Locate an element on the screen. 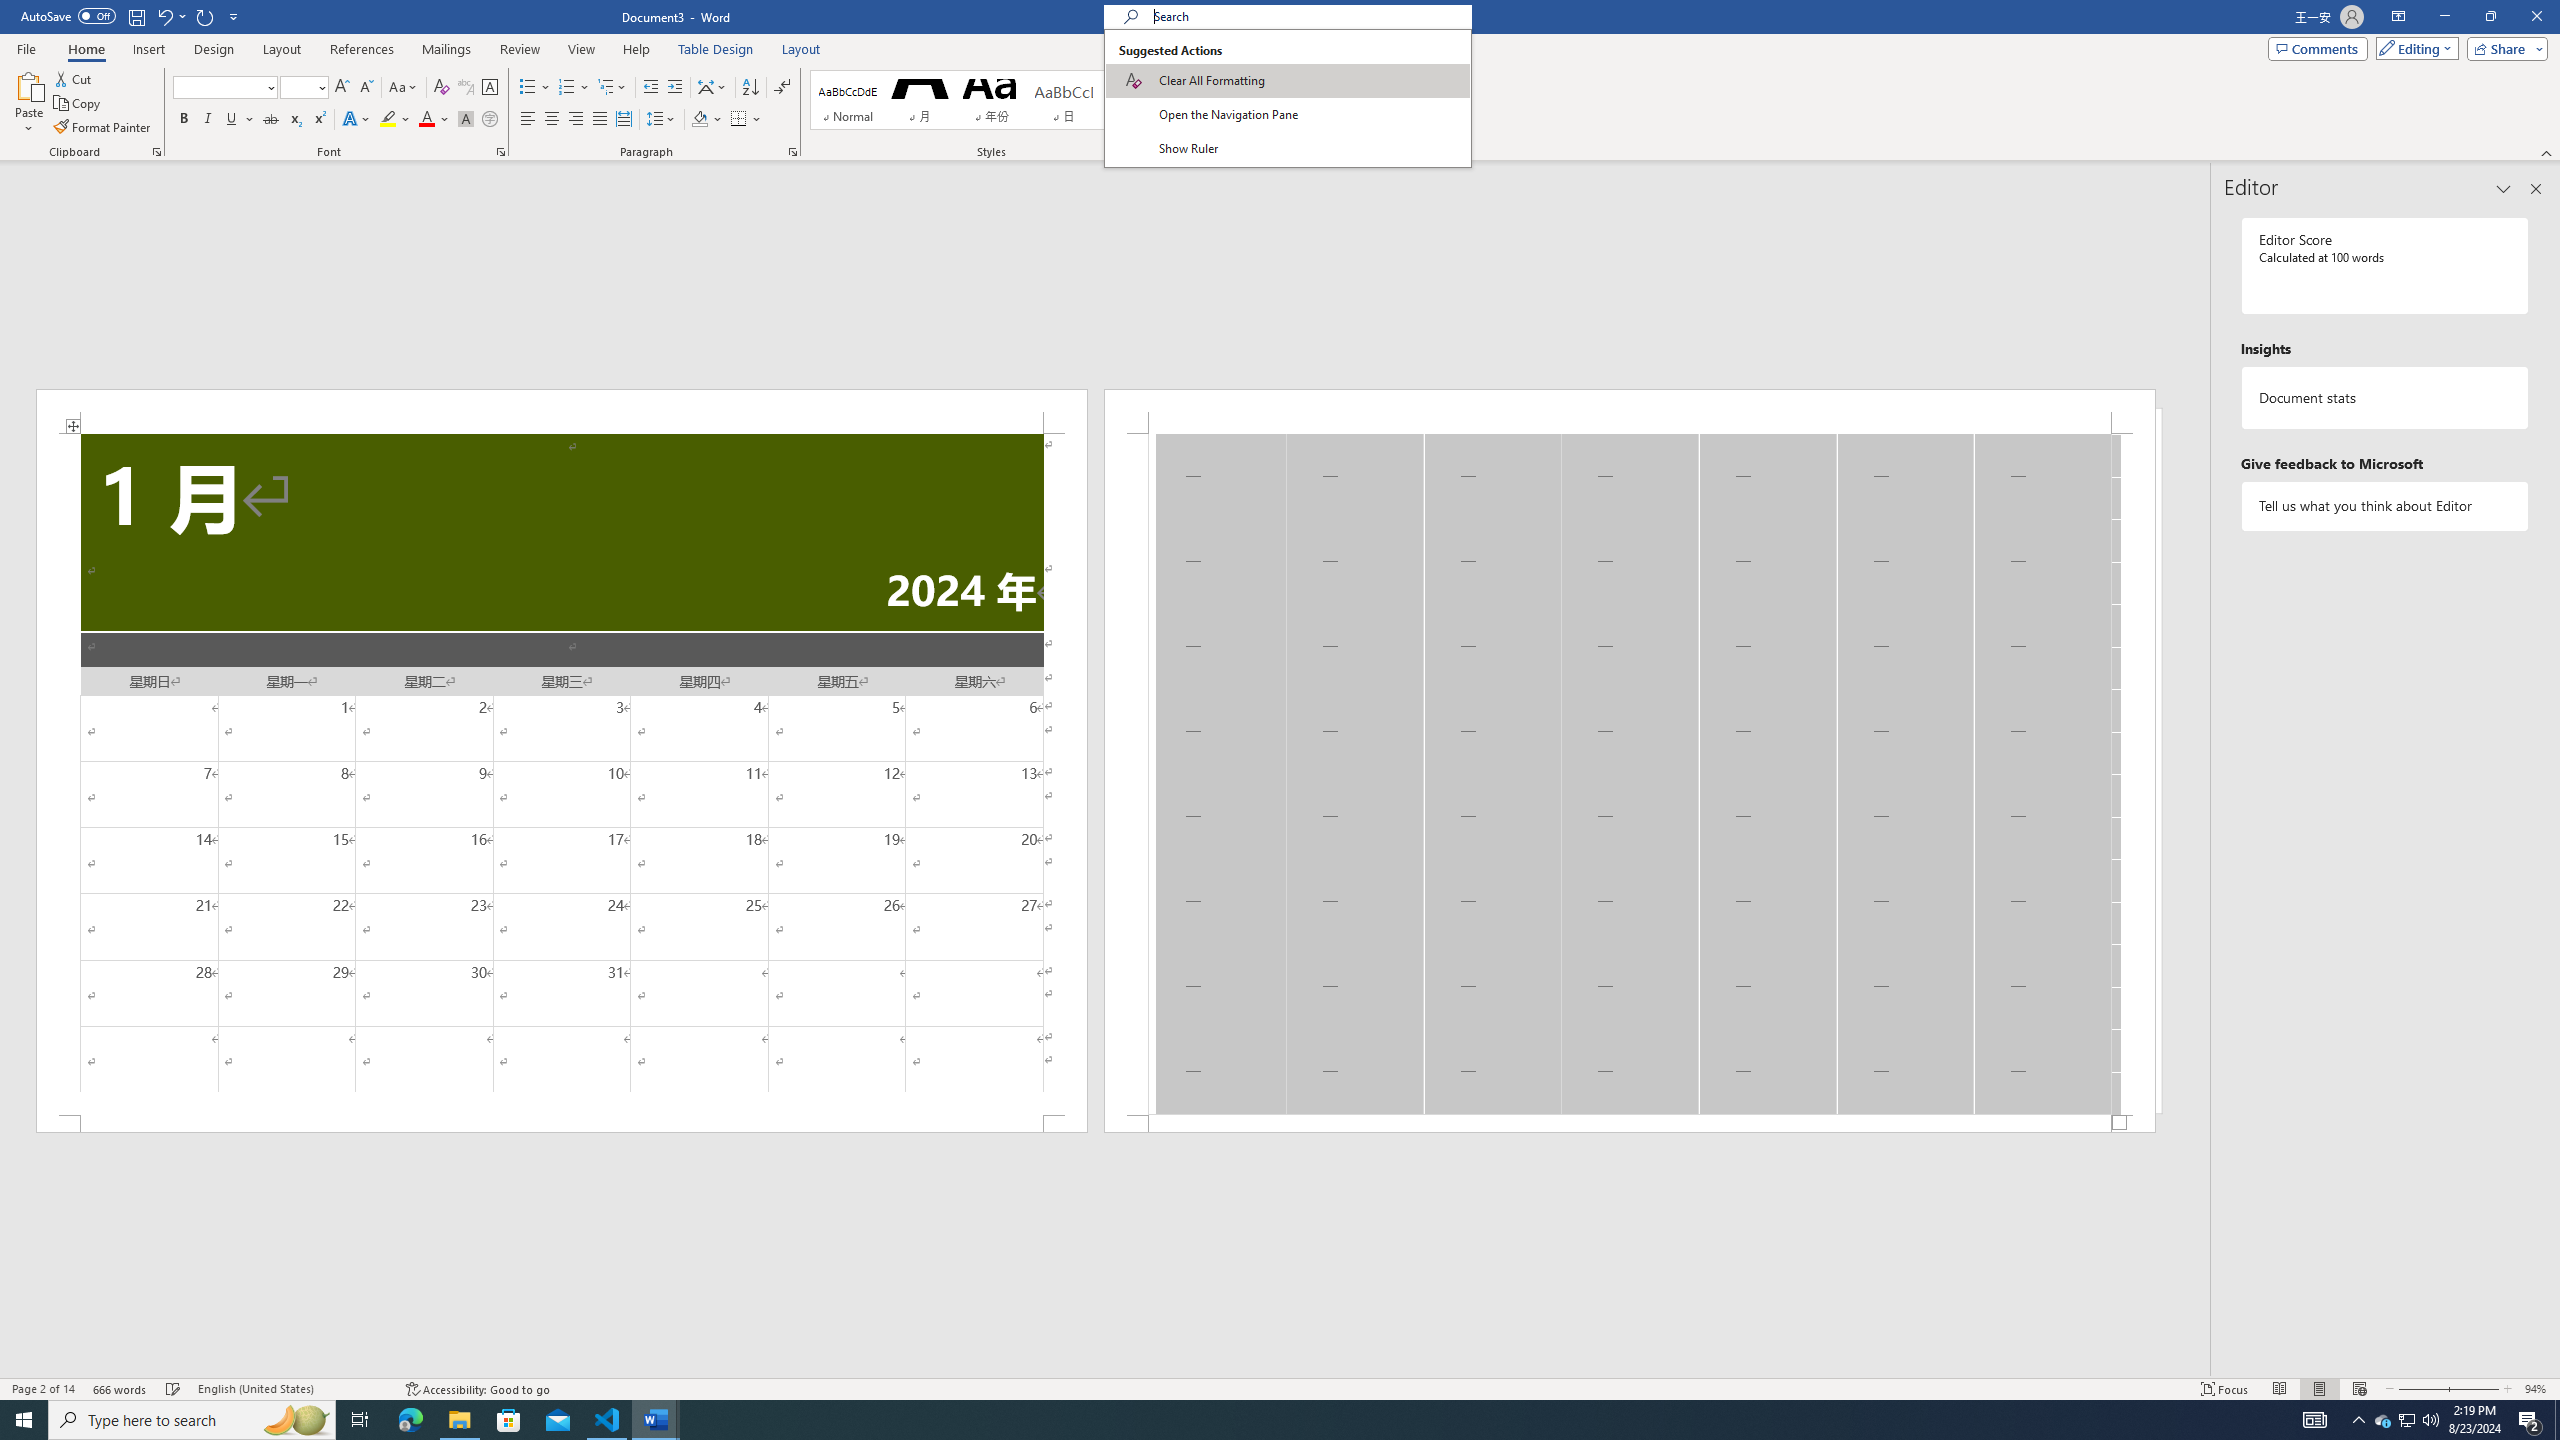 This screenshot has width=2560, height=1440. Superscript is located at coordinates (318, 120).